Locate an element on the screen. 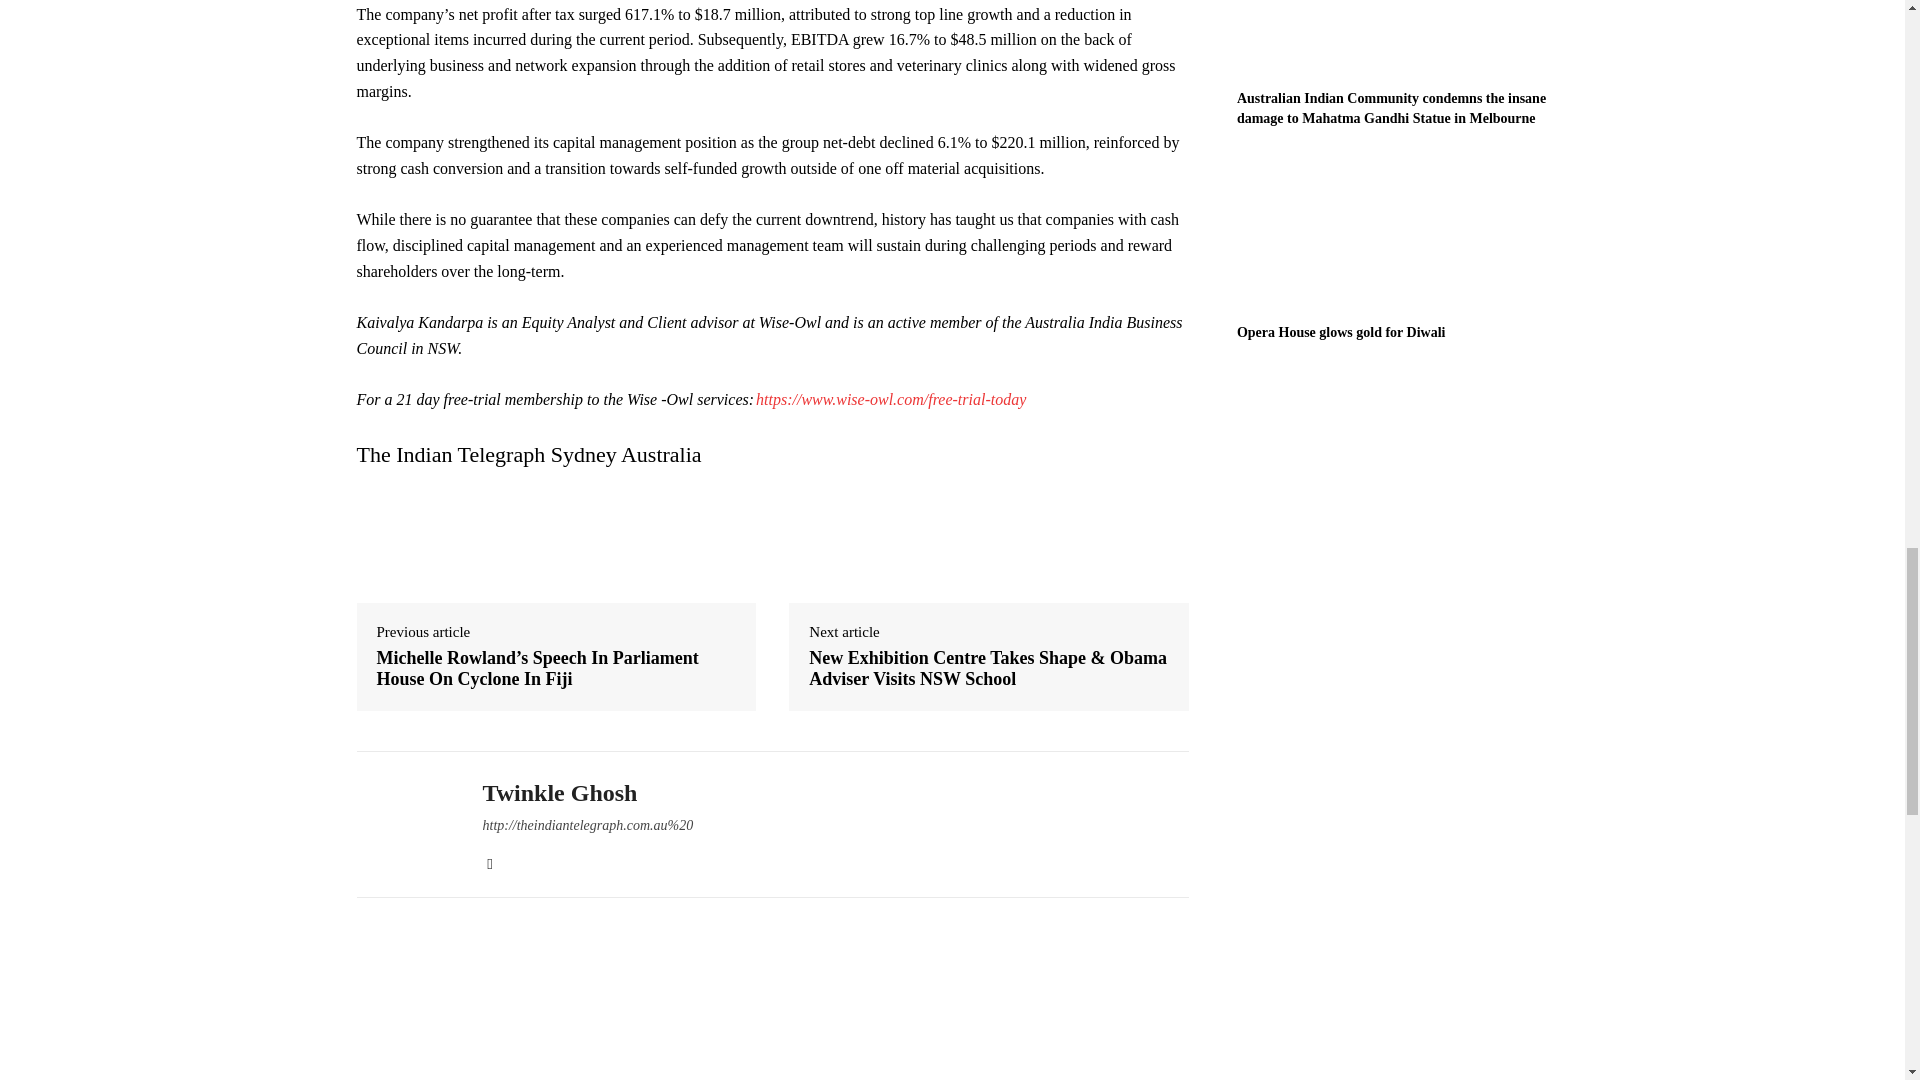 The width and height of the screenshot is (1920, 1080). Twinkle Ghosh is located at coordinates (403, 825).